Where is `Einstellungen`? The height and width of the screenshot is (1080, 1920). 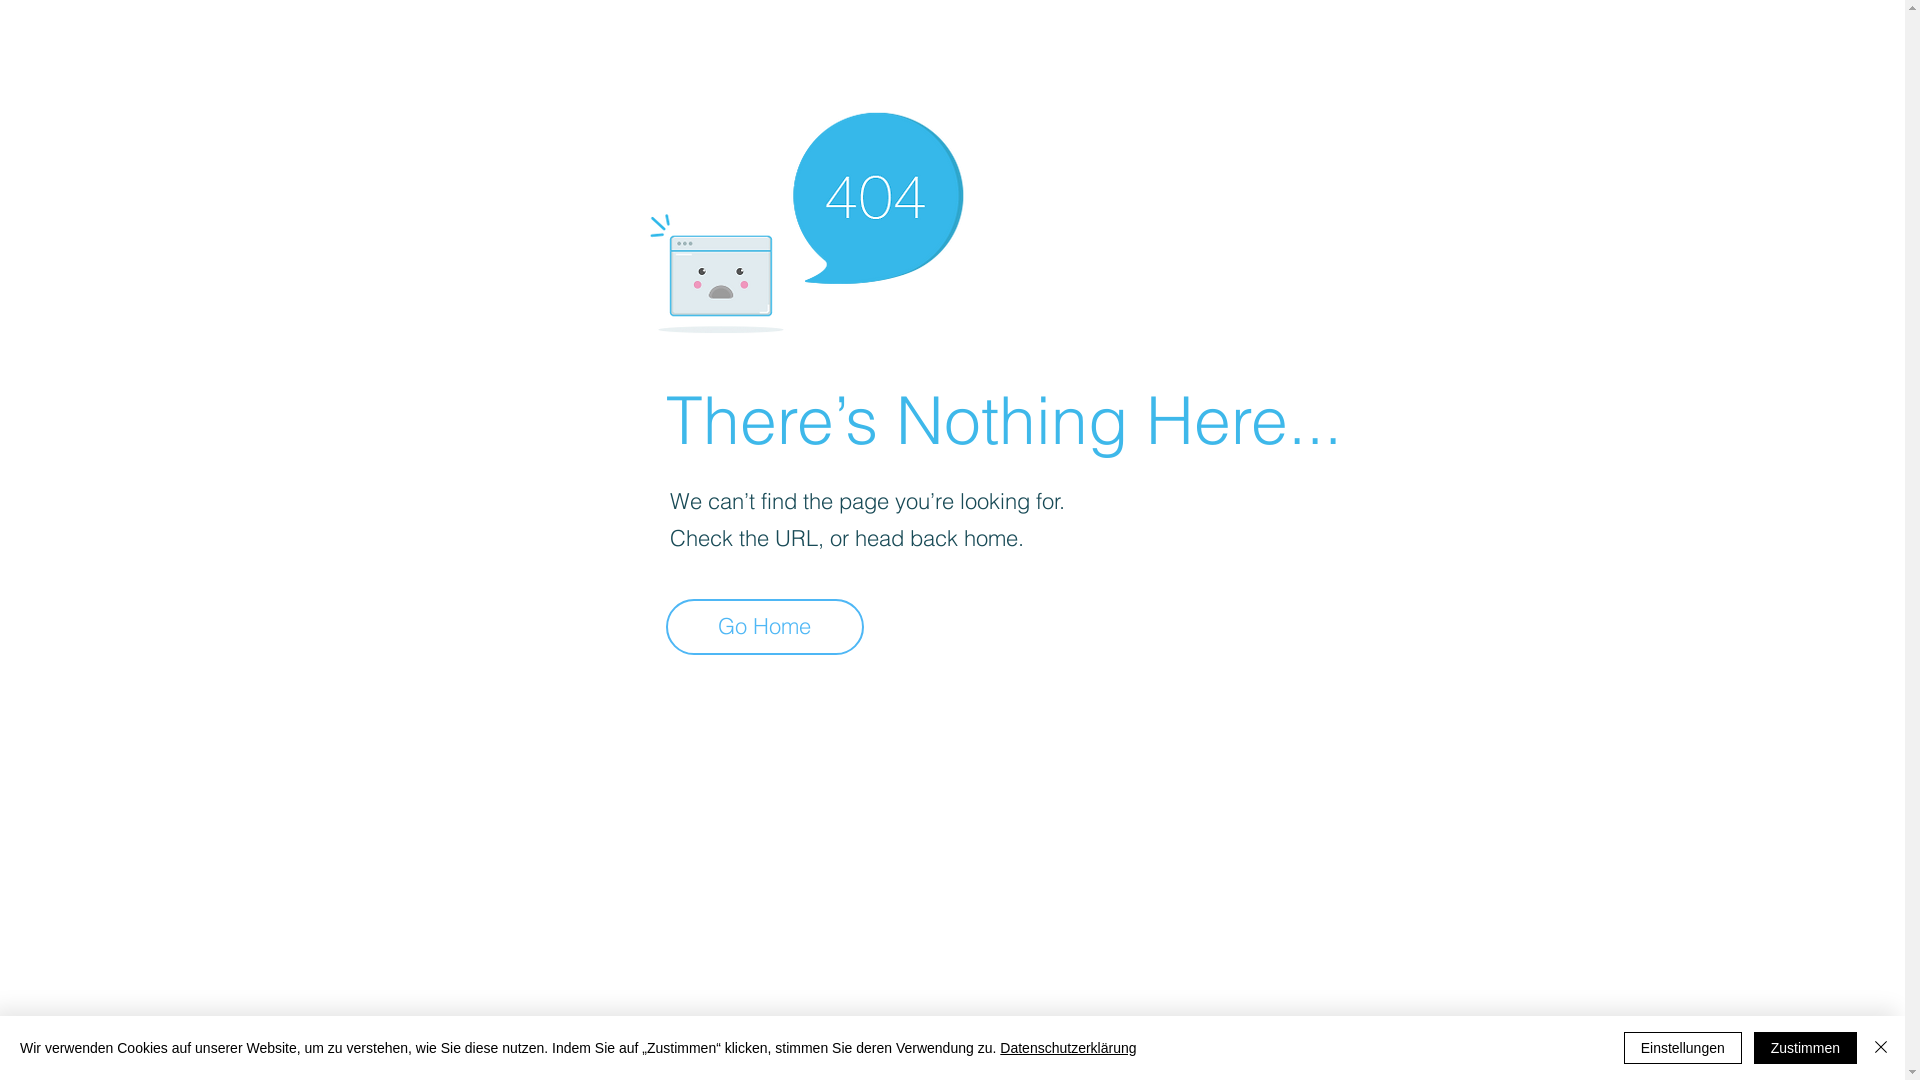 Einstellungen is located at coordinates (1683, 1048).